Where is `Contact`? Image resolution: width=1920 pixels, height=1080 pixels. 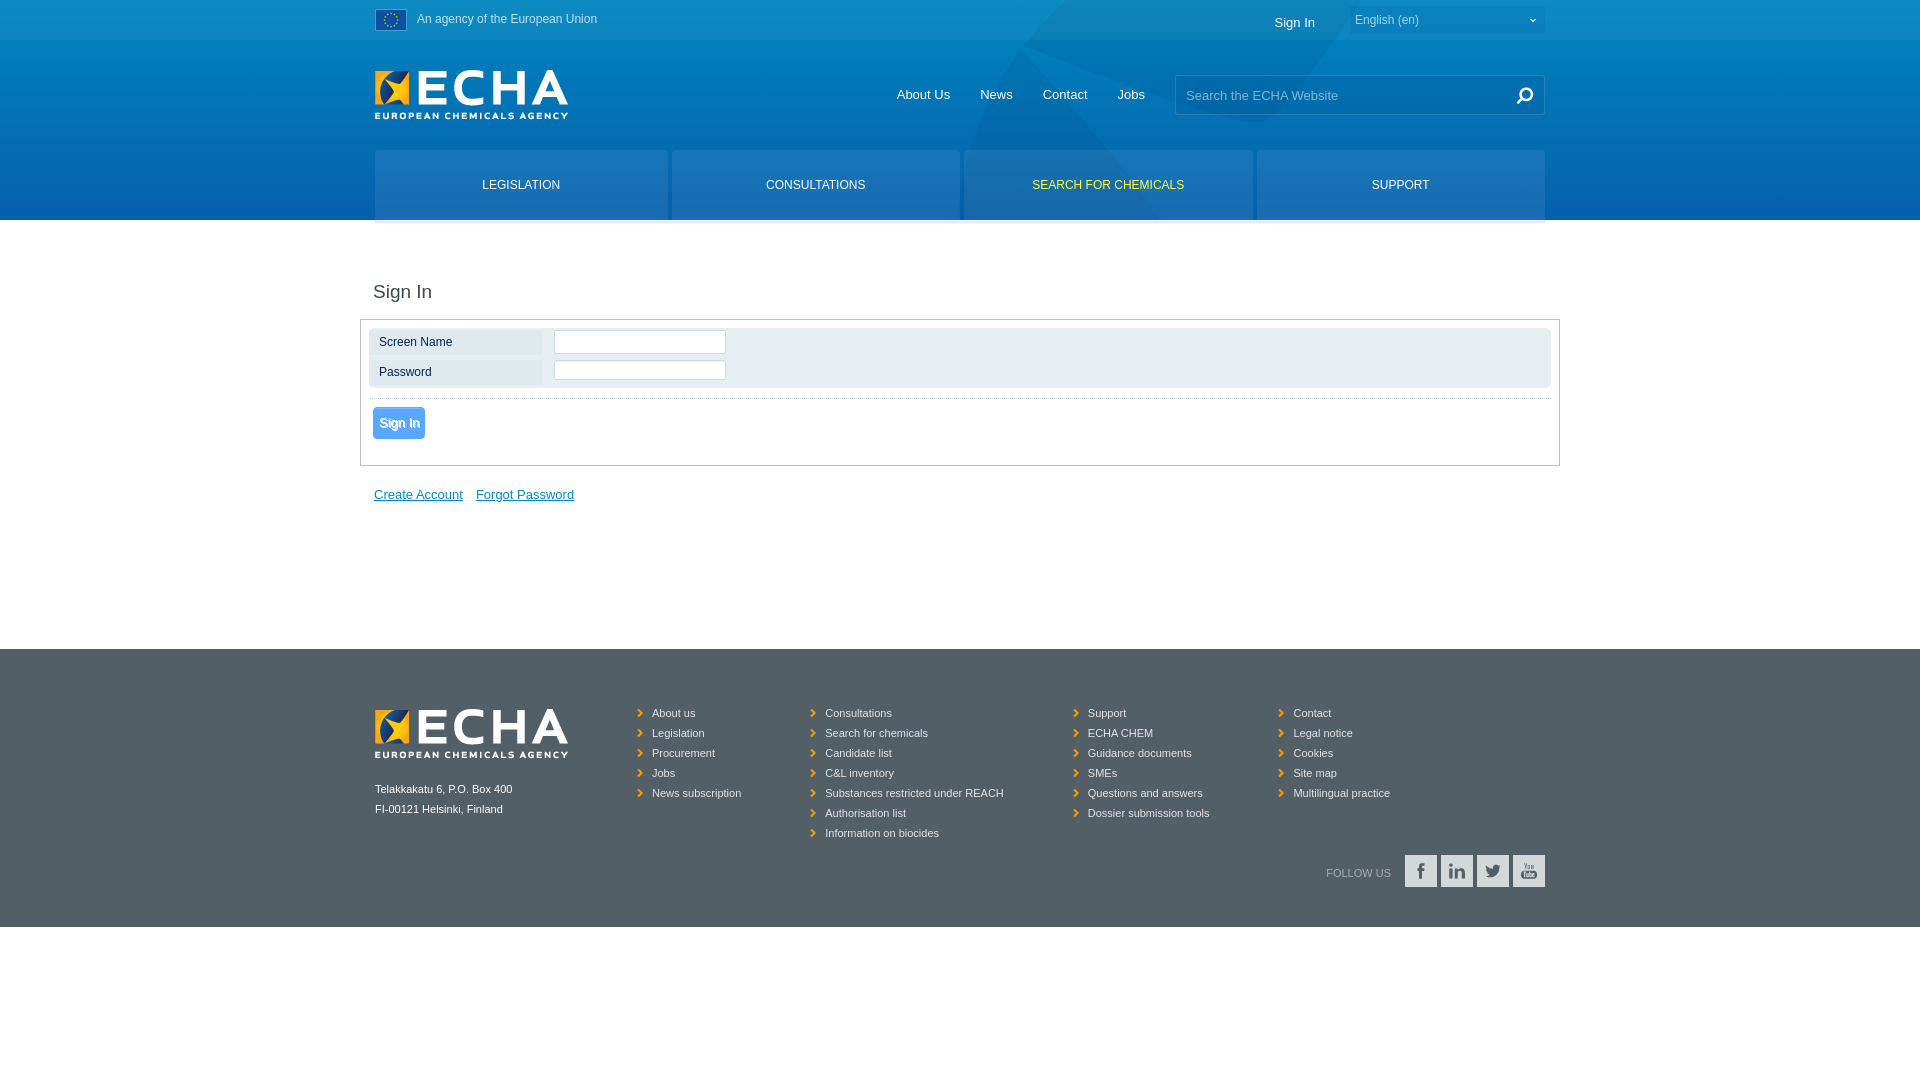 Contact is located at coordinates (1065, 94).